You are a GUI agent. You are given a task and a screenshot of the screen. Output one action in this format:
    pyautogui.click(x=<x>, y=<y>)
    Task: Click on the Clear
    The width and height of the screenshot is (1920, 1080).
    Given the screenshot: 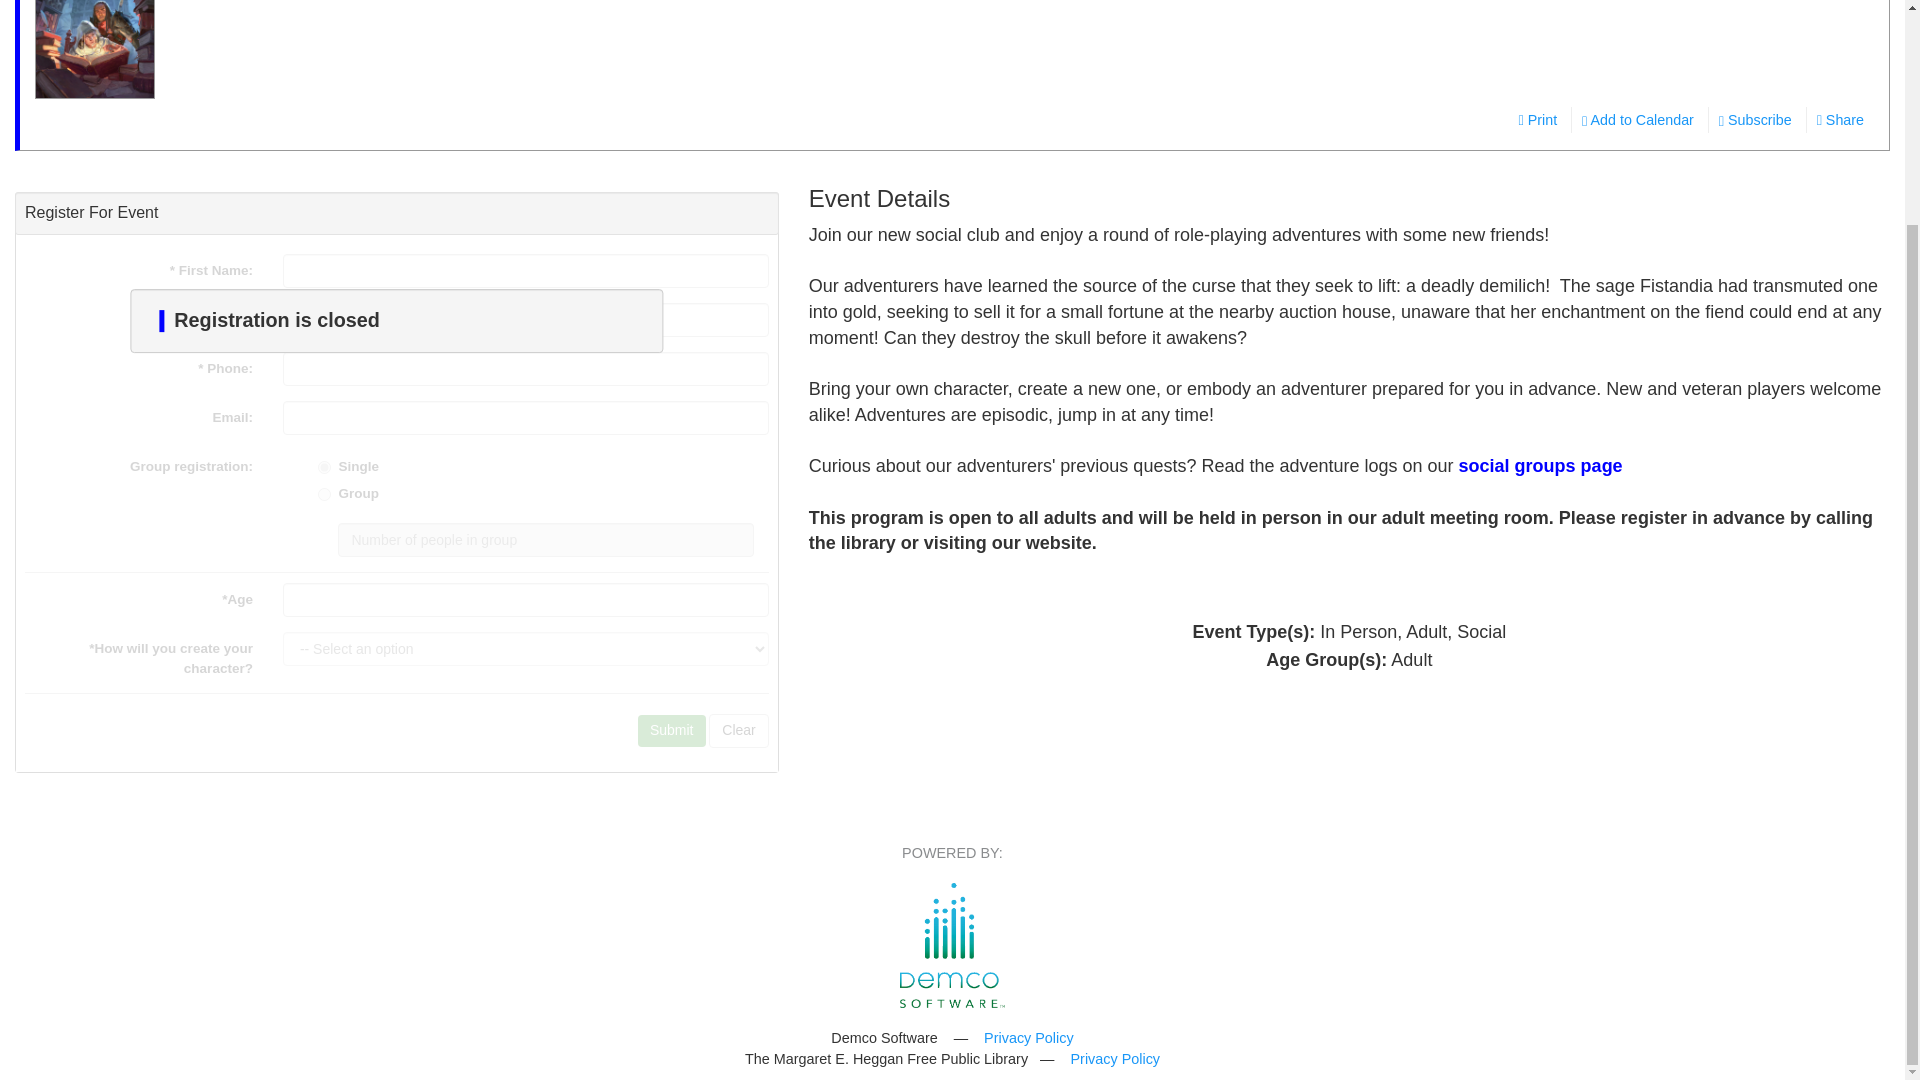 What is the action you would take?
    pyautogui.click(x=738, y=730)
    